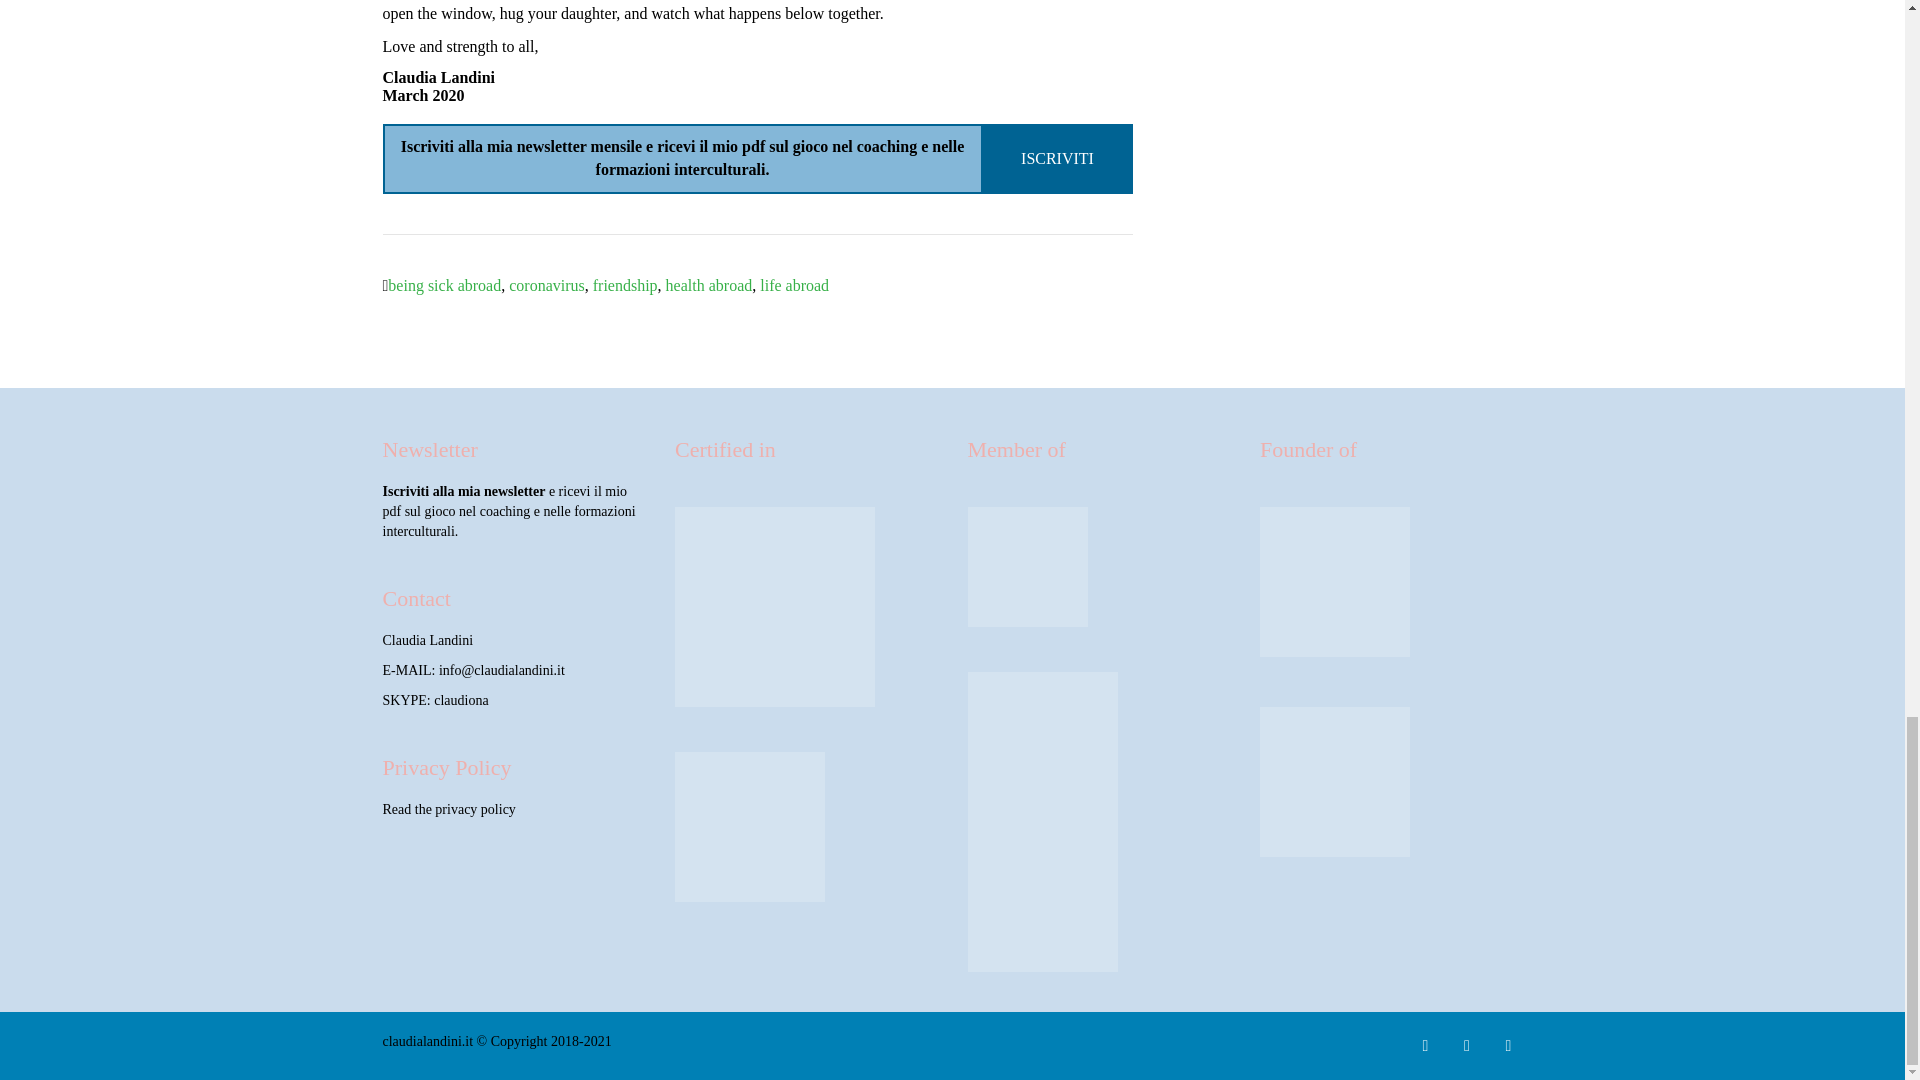  What do you see at coordinates (709, 284) in the screenshot?
I see `health abroad` at bounding box center [709, 284].